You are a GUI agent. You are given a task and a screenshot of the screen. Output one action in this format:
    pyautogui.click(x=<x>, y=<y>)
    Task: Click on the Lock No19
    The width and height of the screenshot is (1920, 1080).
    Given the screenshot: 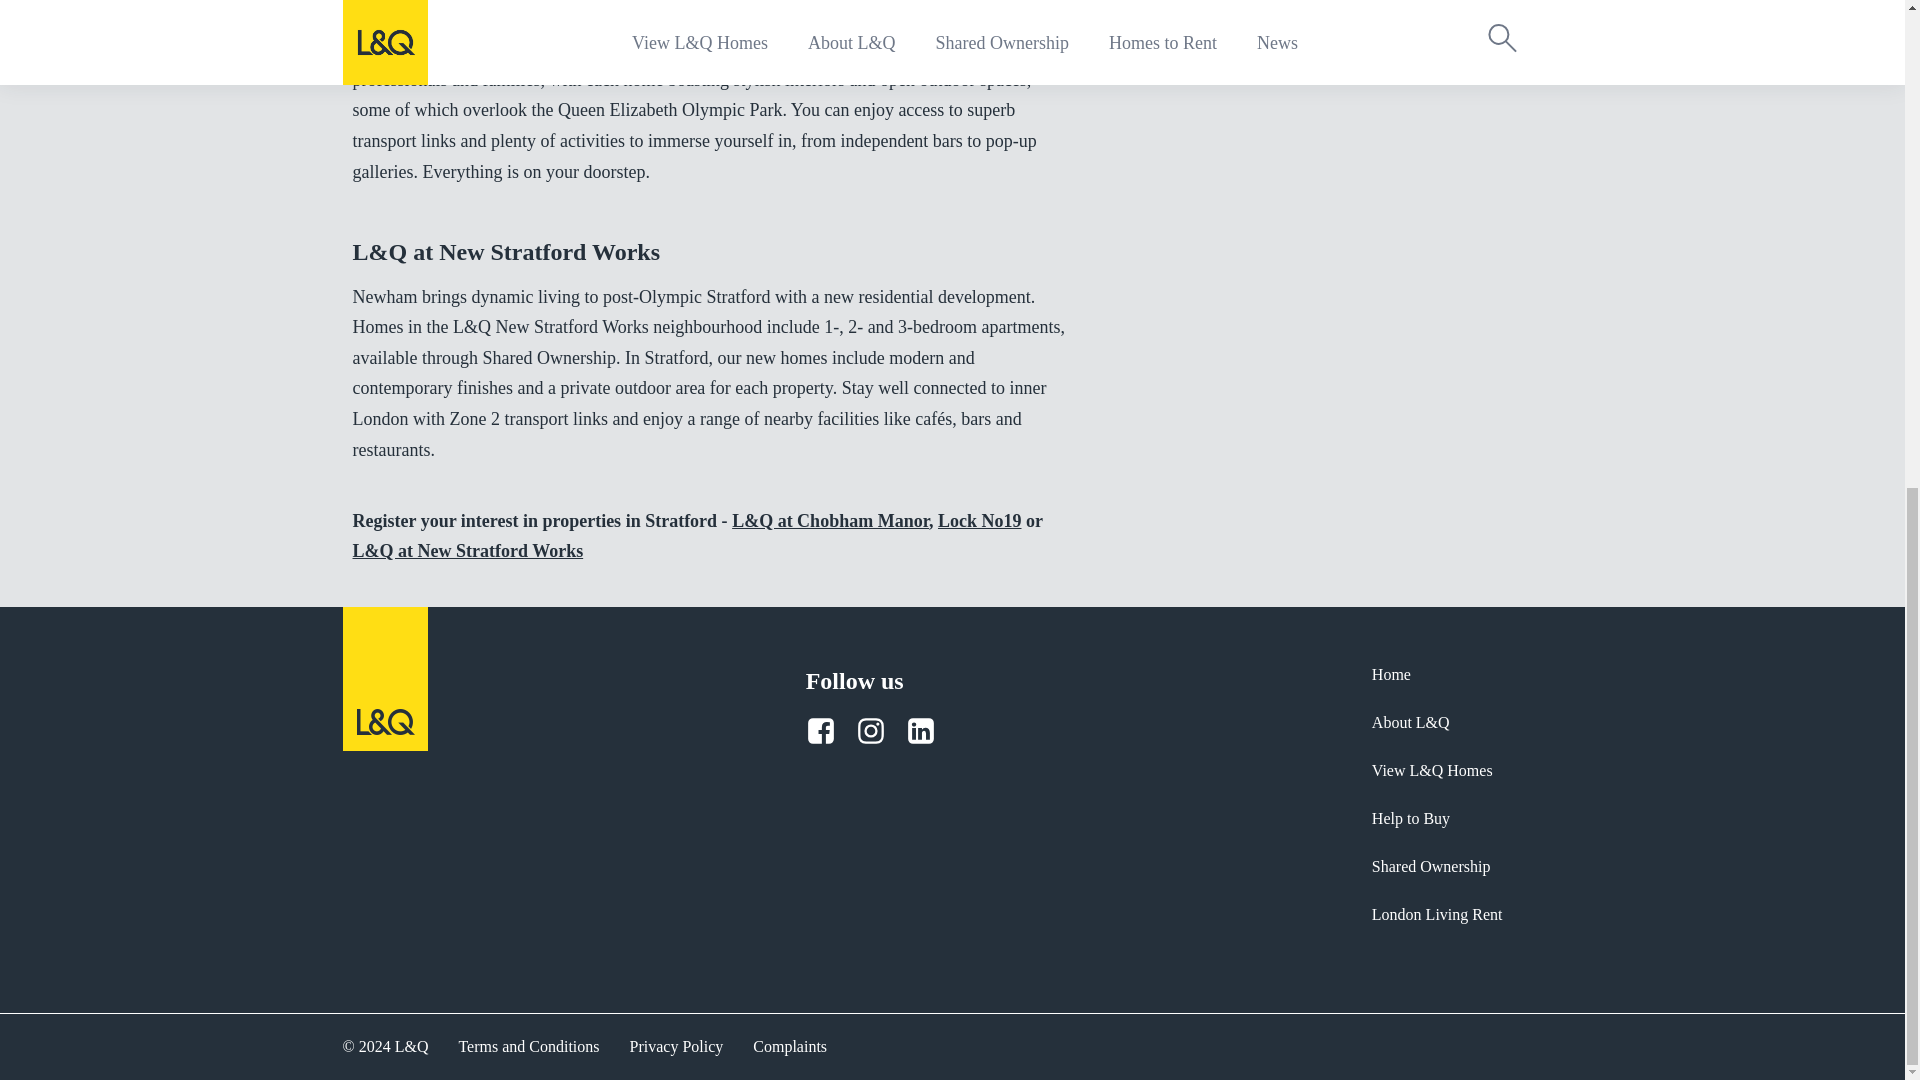 What is the action you would take?
    pyautogui.click(x=980, y=520)
    